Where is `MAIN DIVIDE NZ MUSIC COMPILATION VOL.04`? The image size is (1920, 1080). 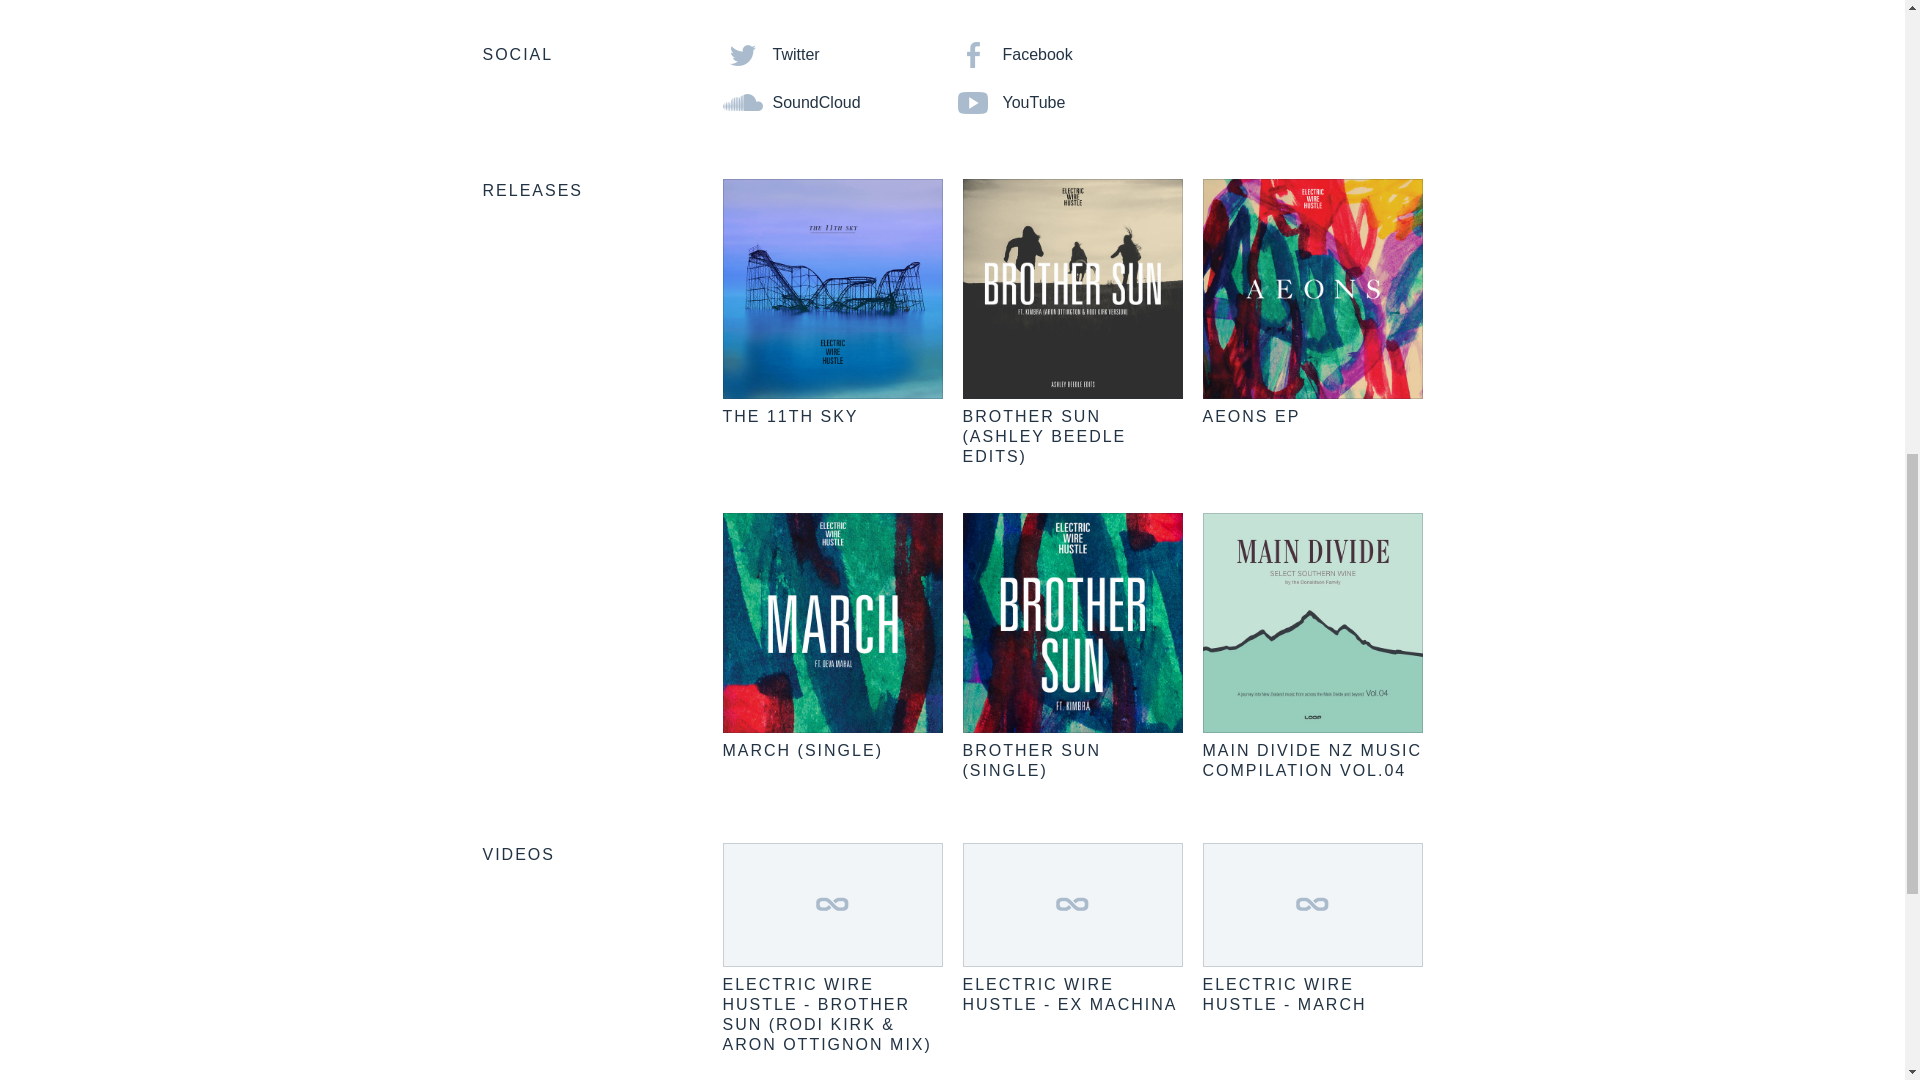
MAIN DIVIDE NZ MUSIC COMPILATION VOL.04 is located at coordinates (1312, 760).